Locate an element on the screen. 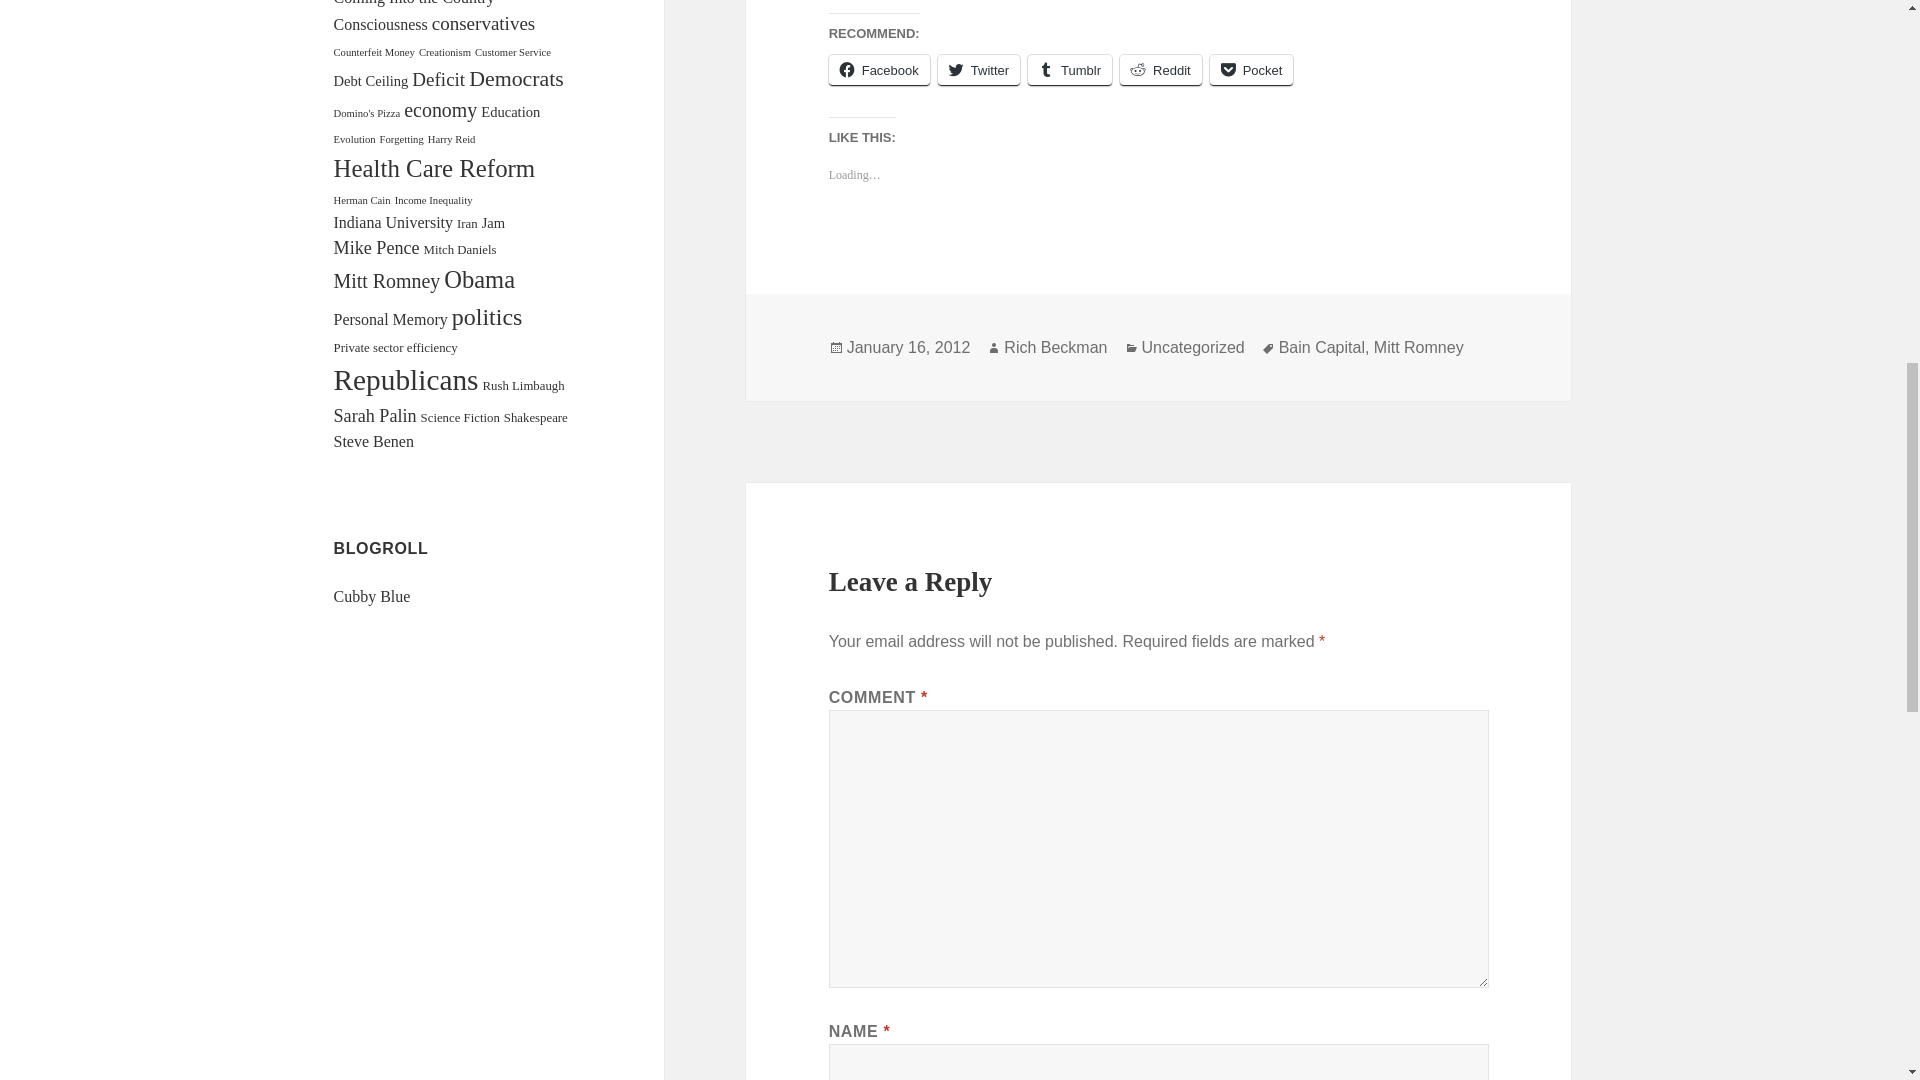 This screenshot has height=1080, width=1920. Forgetting is located at coordinates (402, 138).